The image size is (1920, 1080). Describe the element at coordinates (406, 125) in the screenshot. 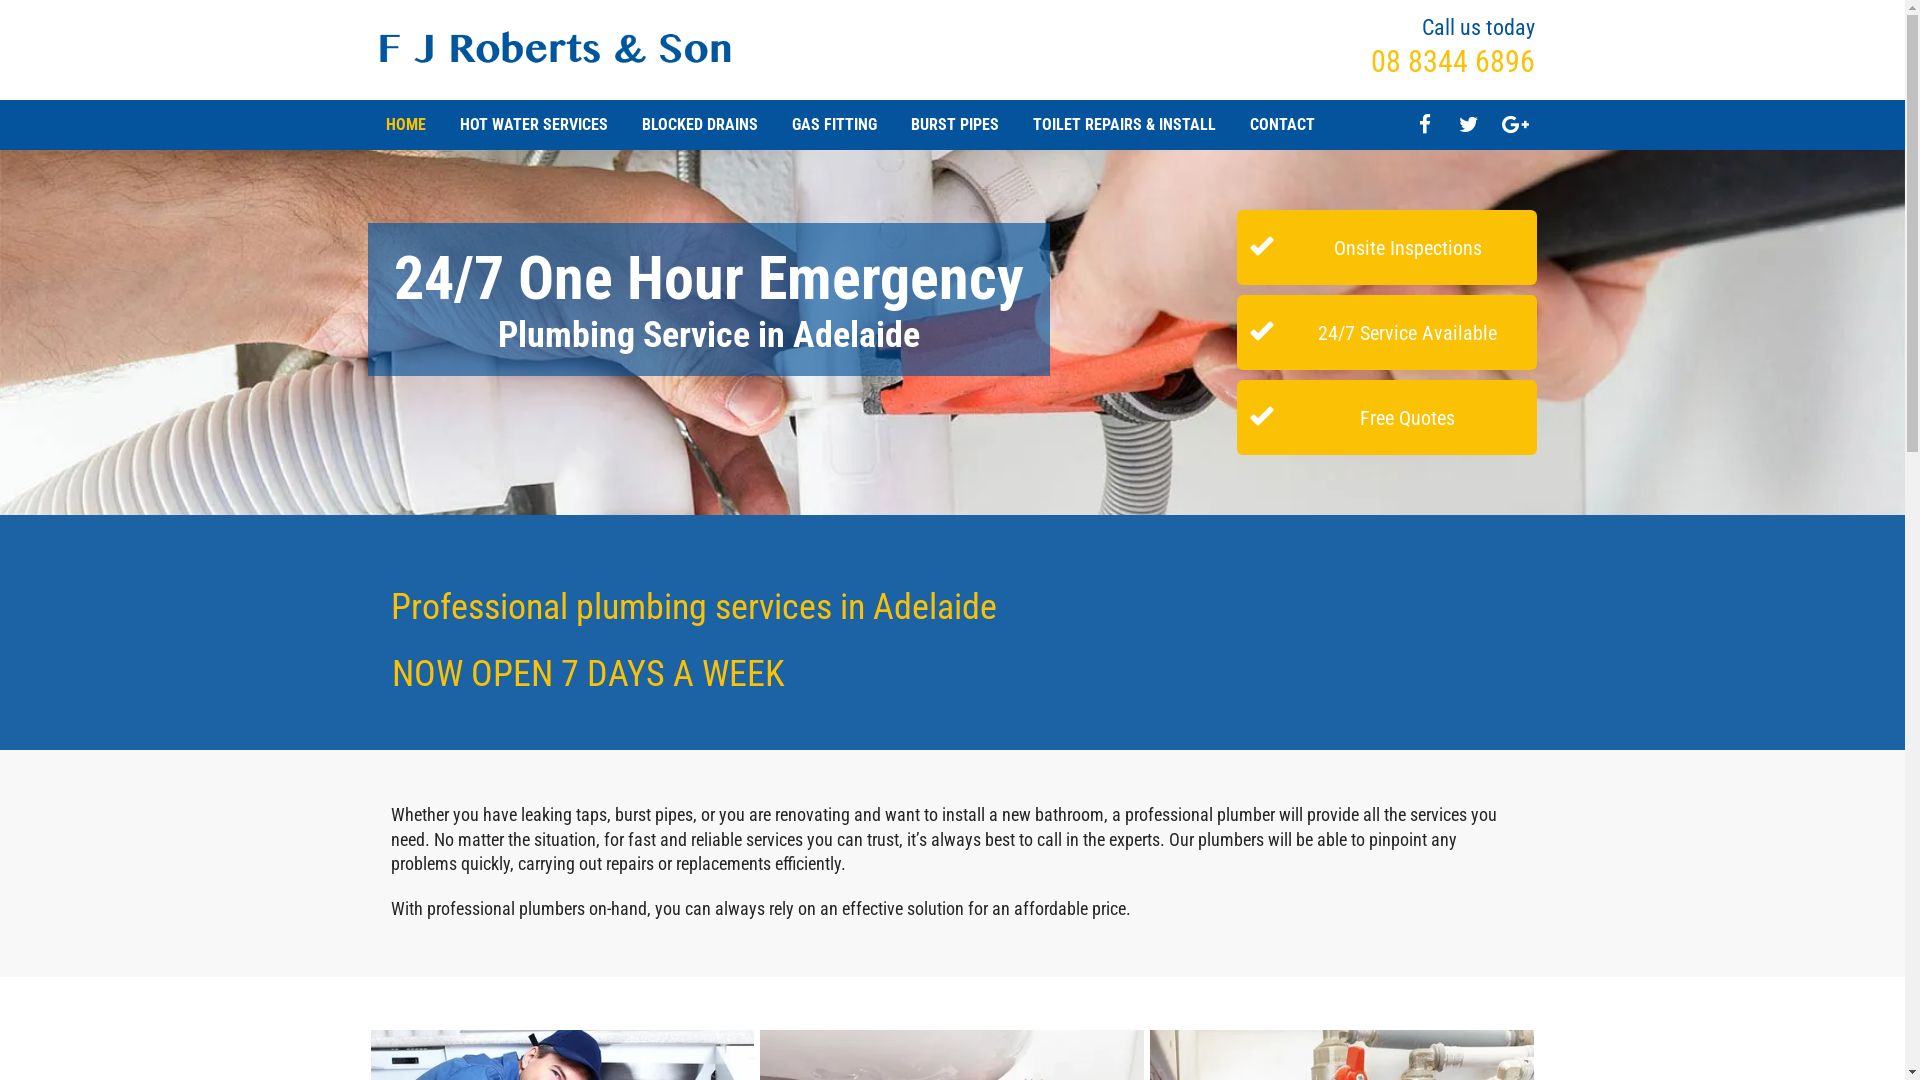

I see `HOME` at that location.